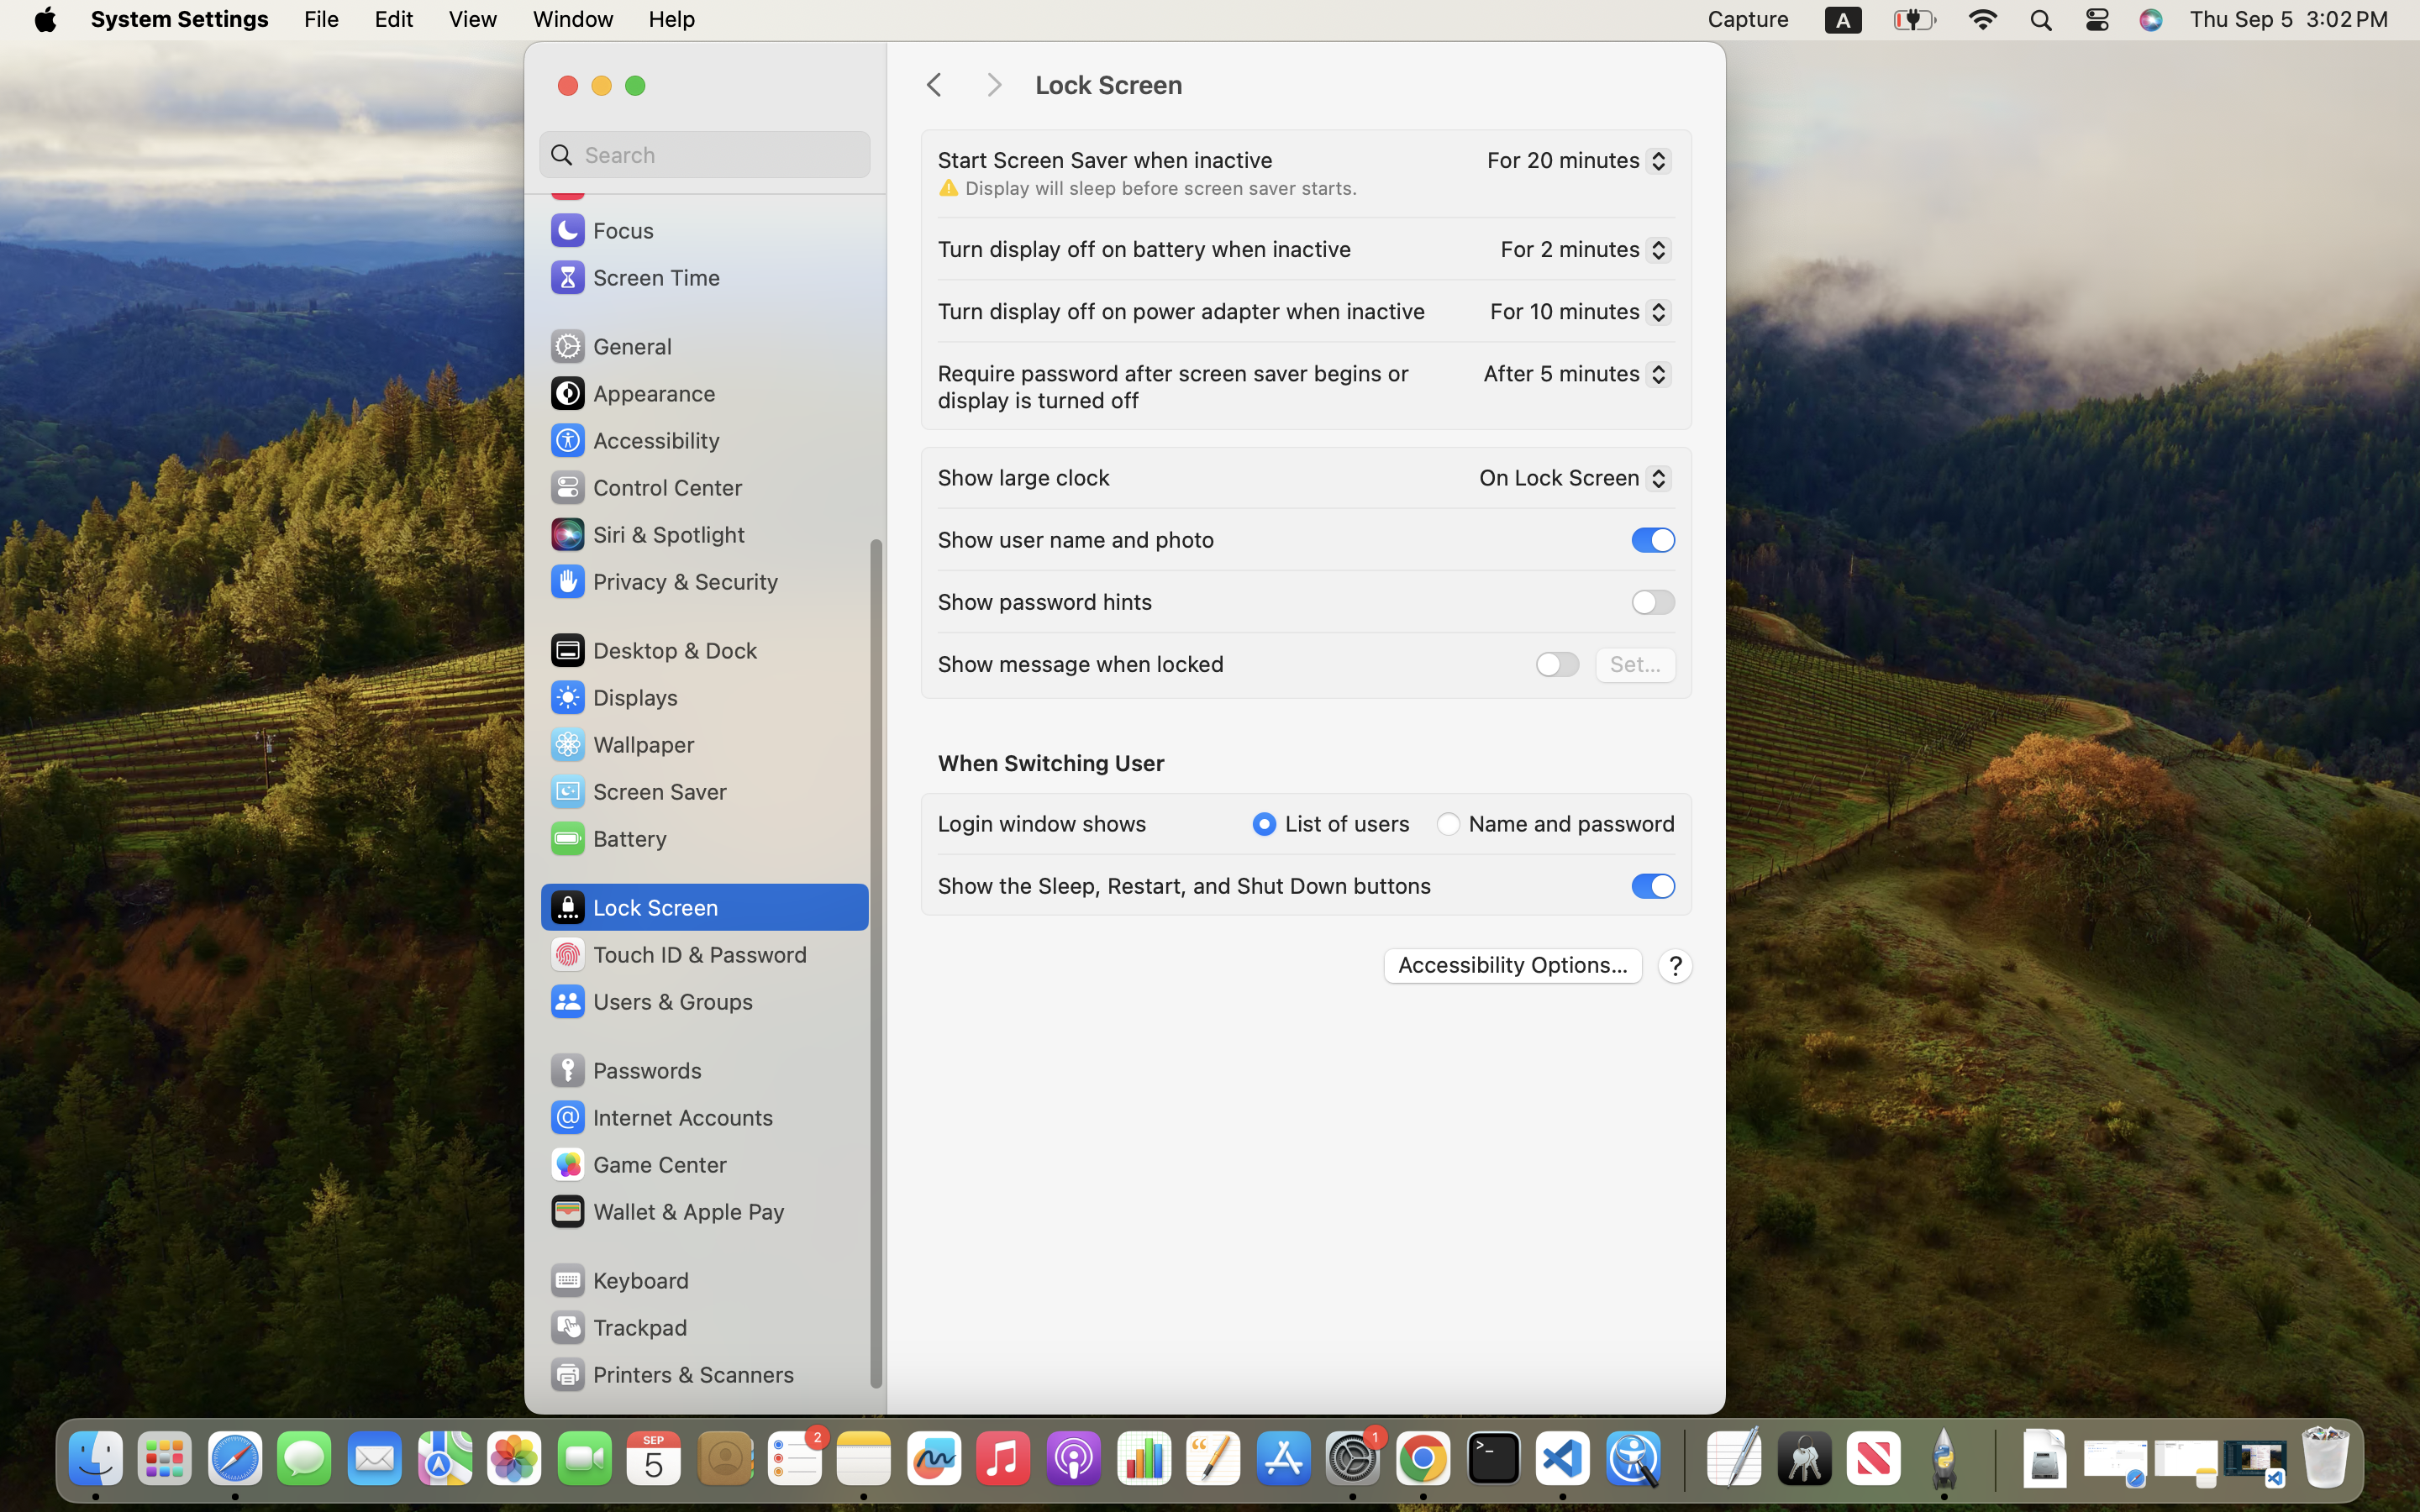 The image size is (2420, 1512). What do you see at coordinates (601, 230) in the screenshot?
I see `Focus` at bounding box center [601, 230].